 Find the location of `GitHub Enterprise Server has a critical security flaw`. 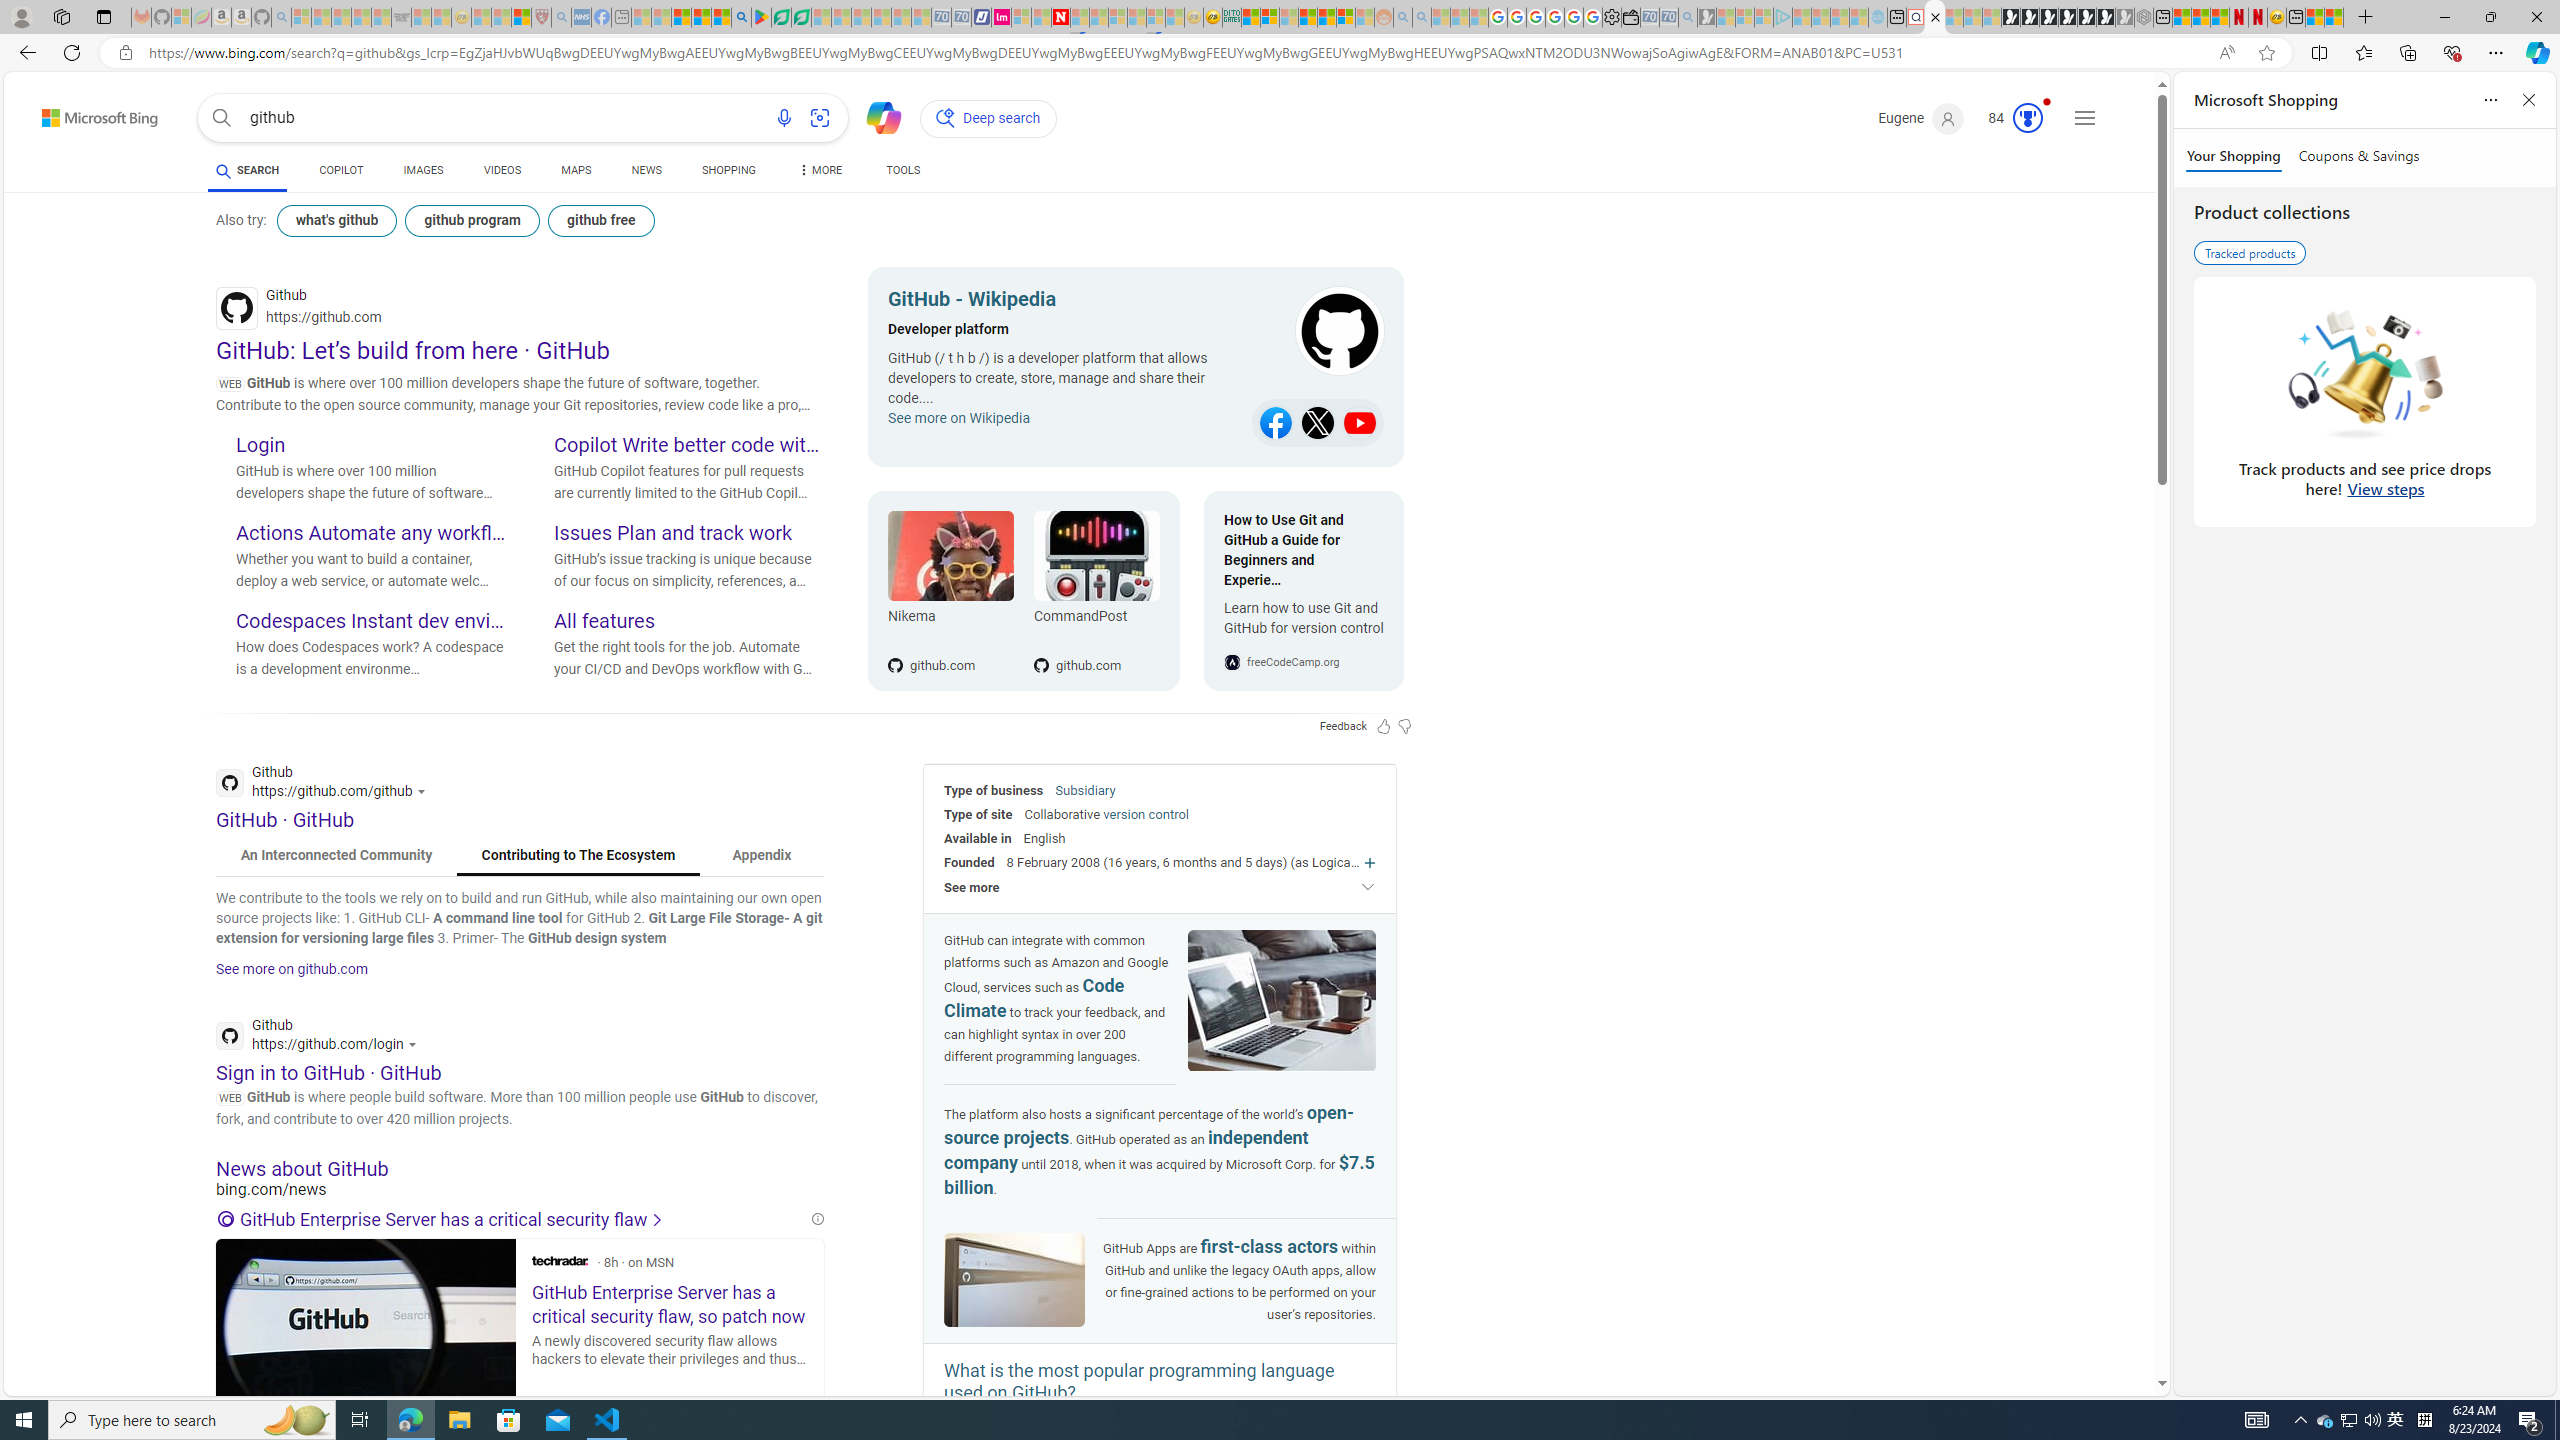

GitHub Enterprise Server has a critical security flaw is located at coordinates (512, 1220).